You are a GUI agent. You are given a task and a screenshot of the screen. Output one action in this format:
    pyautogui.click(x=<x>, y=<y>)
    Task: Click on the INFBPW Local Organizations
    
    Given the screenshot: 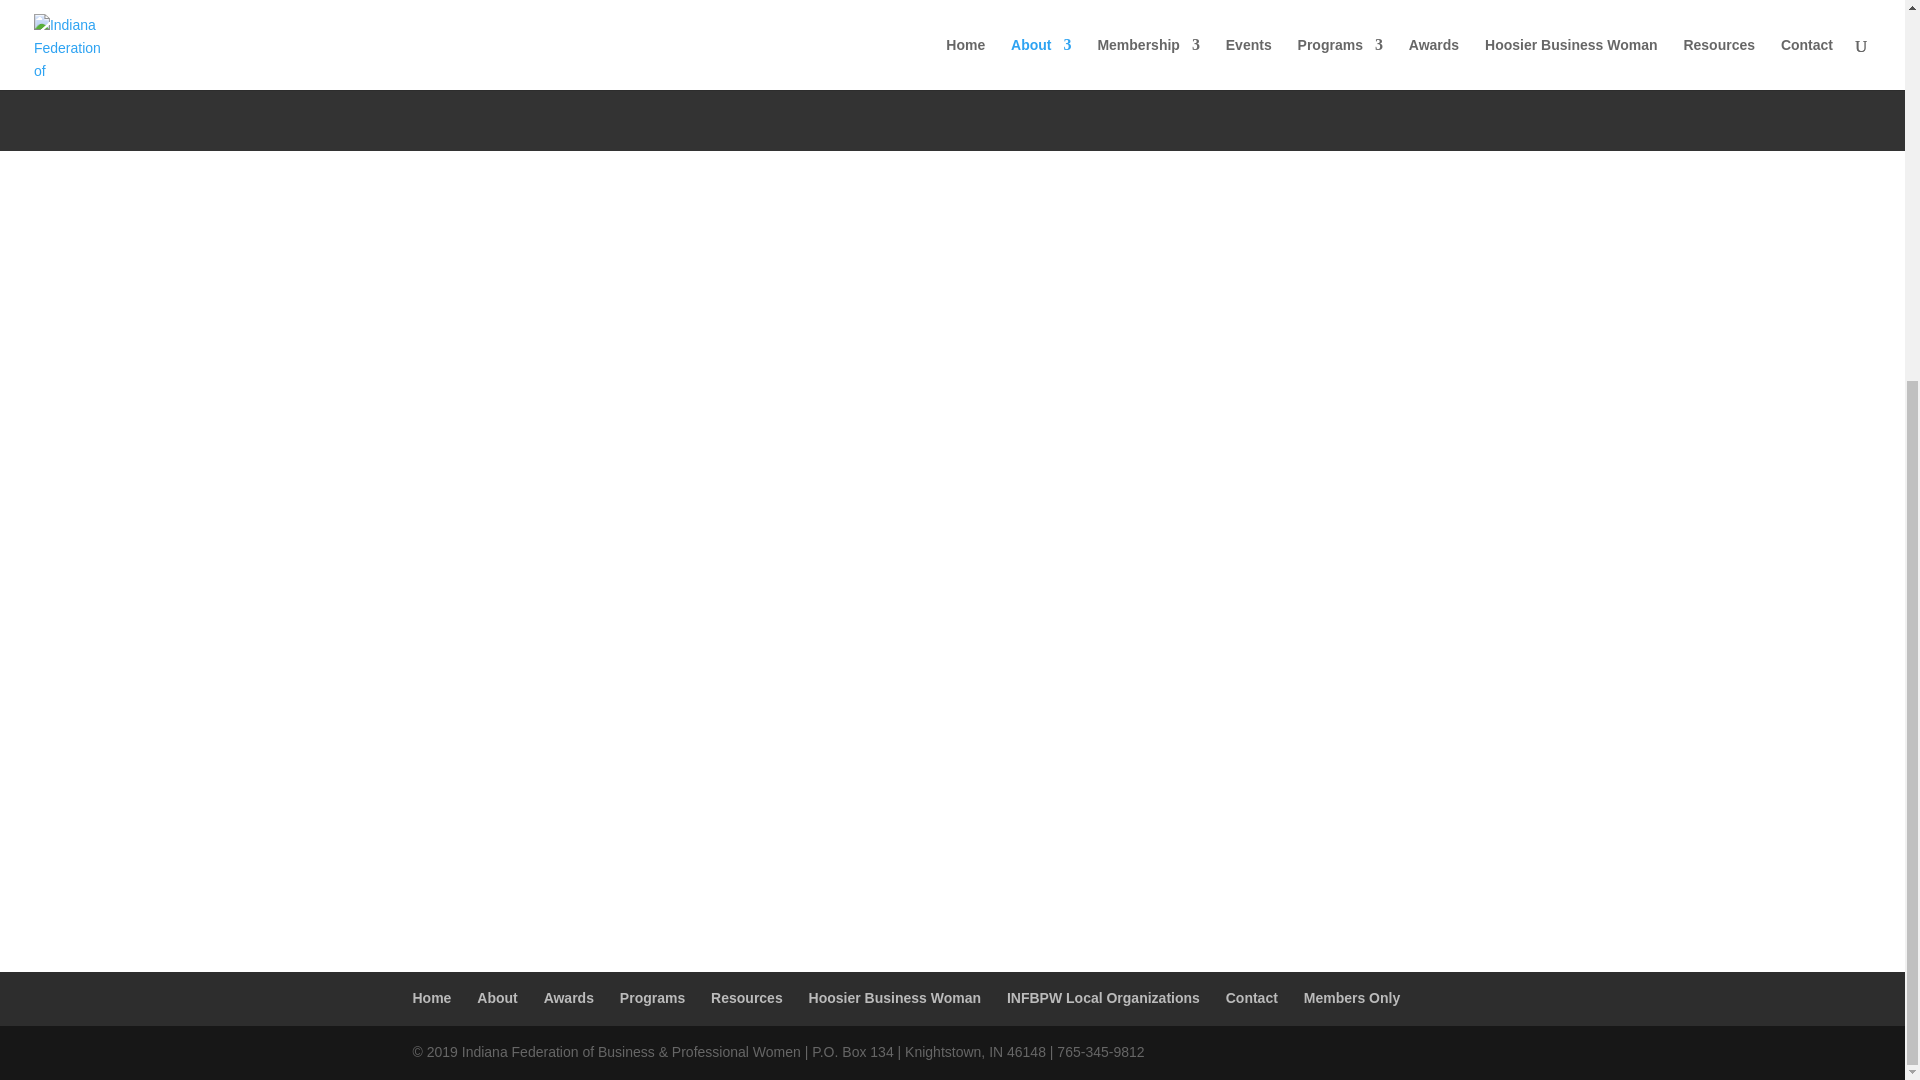 What is the action you would take?
    pyautogui.click(x=1103, y=998)
    